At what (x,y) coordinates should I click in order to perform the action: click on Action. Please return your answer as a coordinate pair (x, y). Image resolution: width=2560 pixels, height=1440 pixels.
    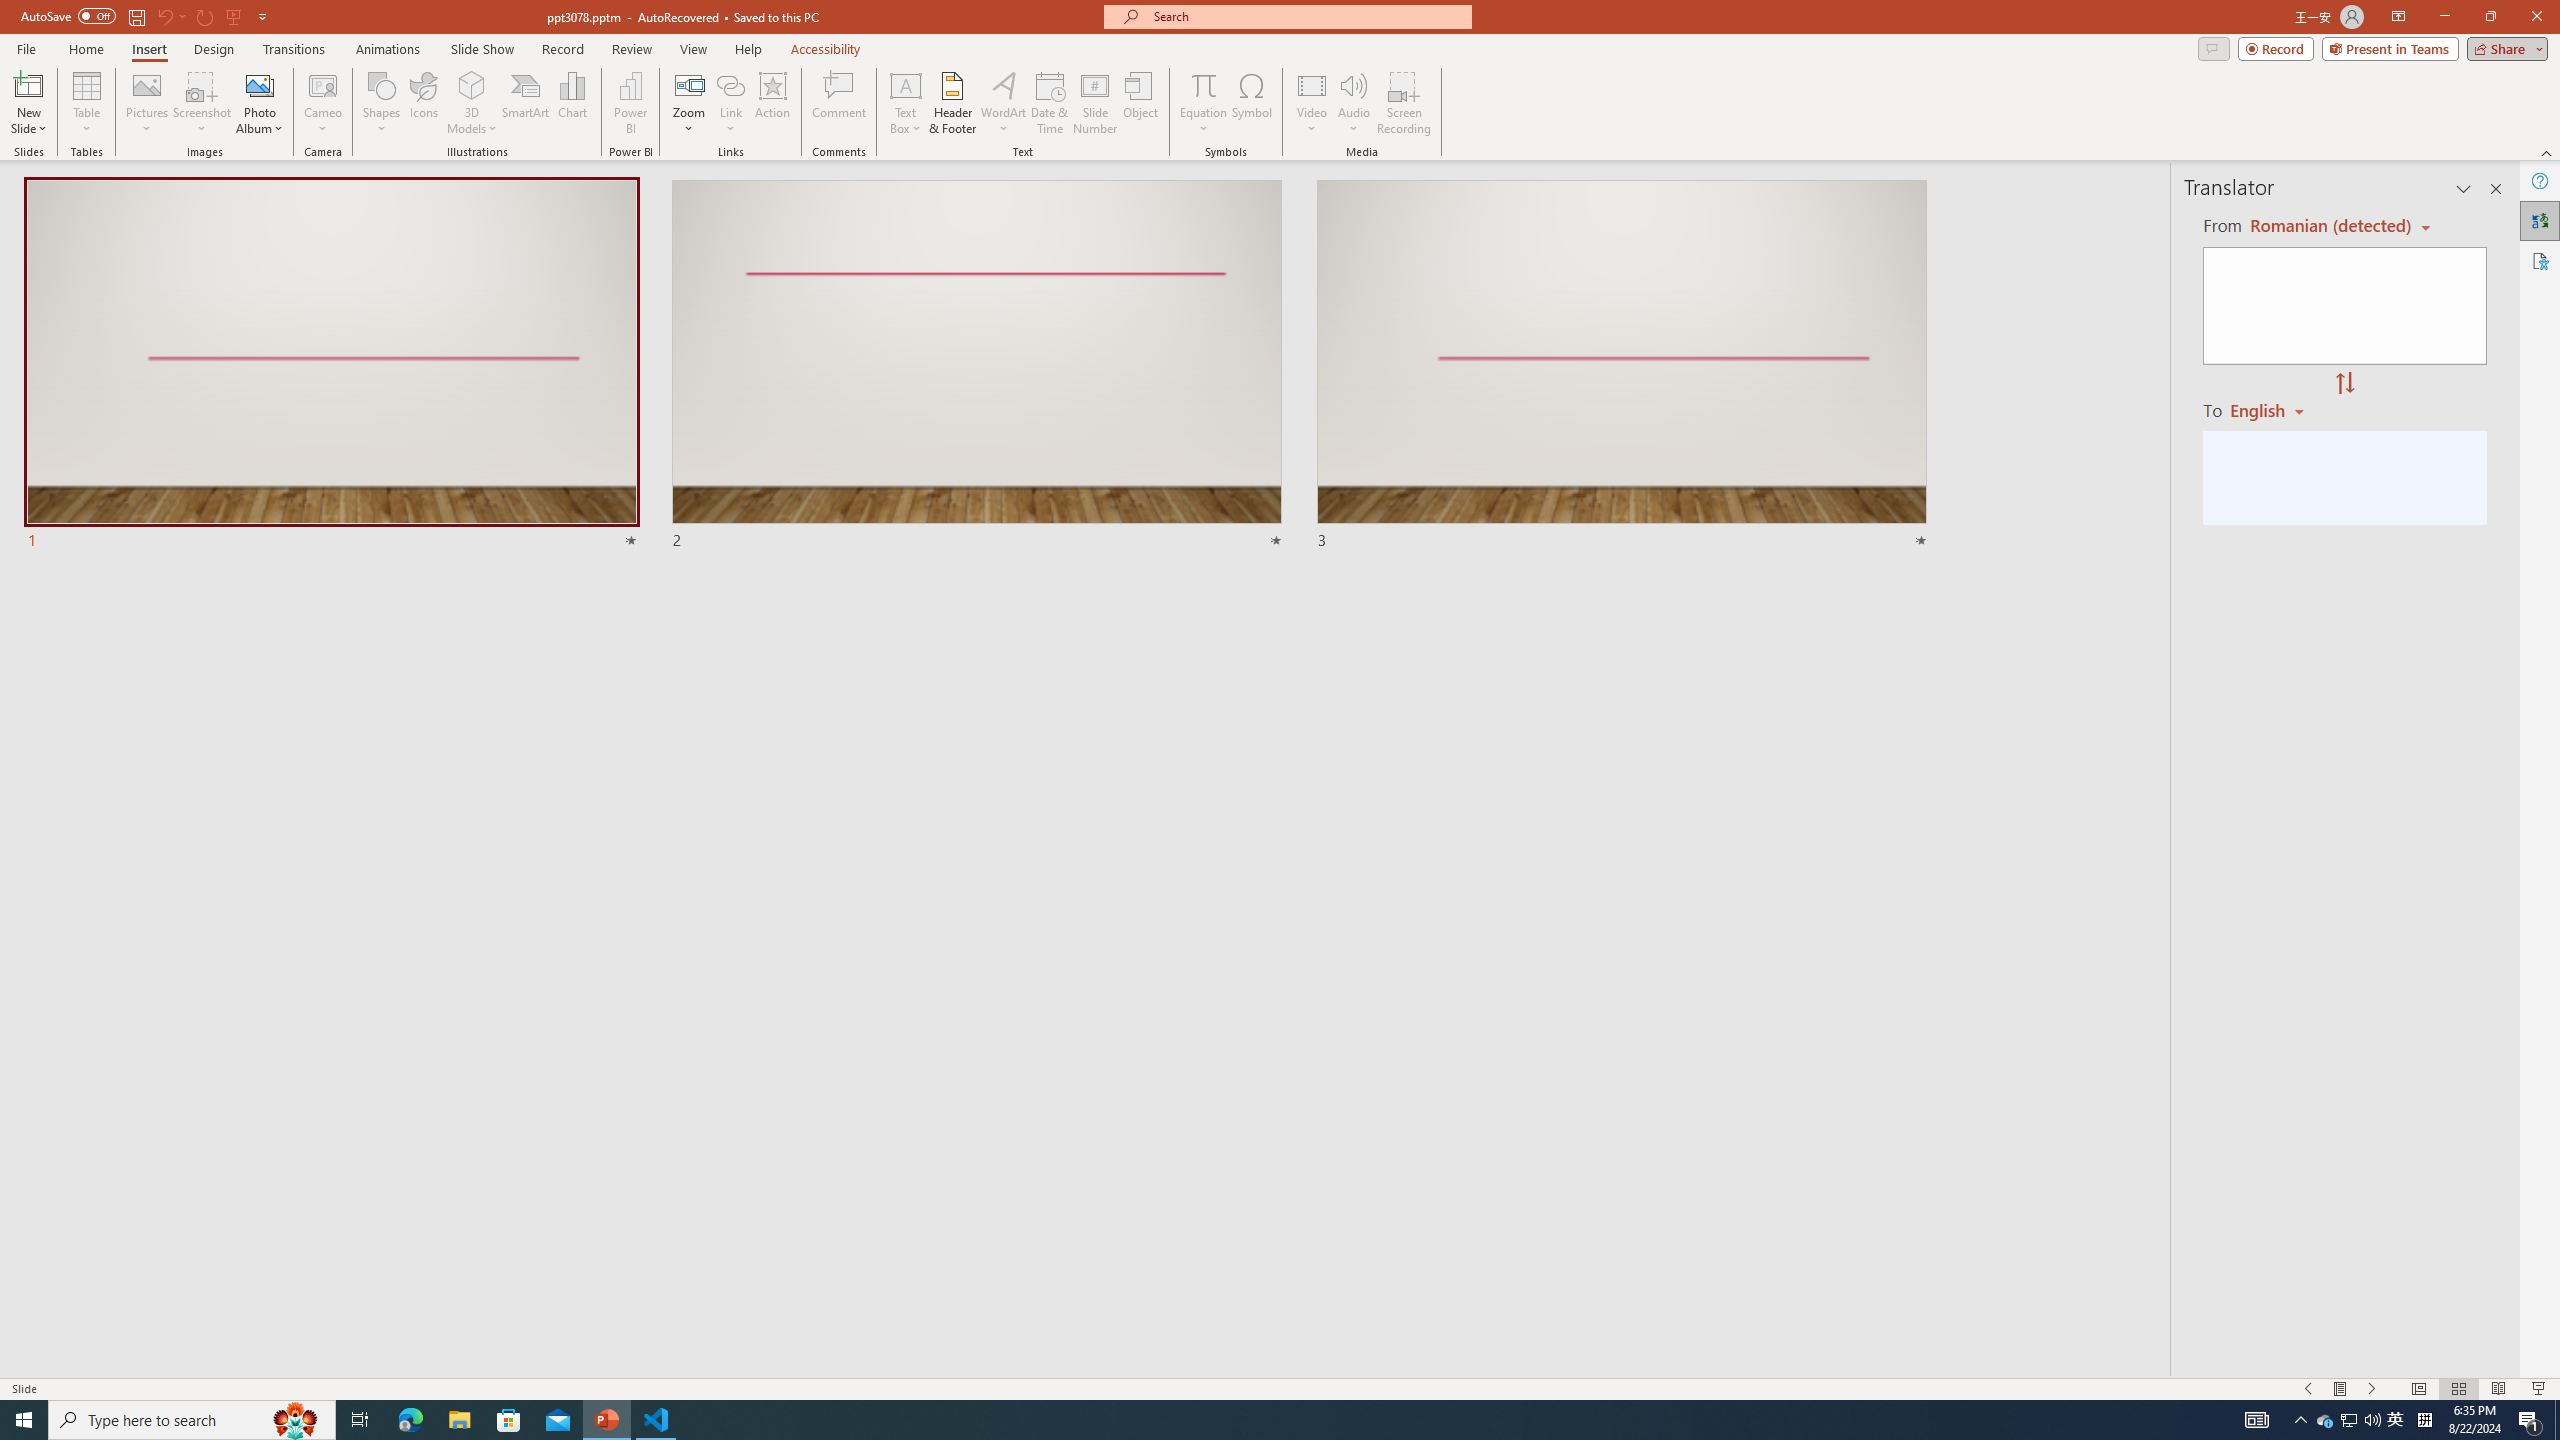
    Looking at the image, I should click on (772, 103).